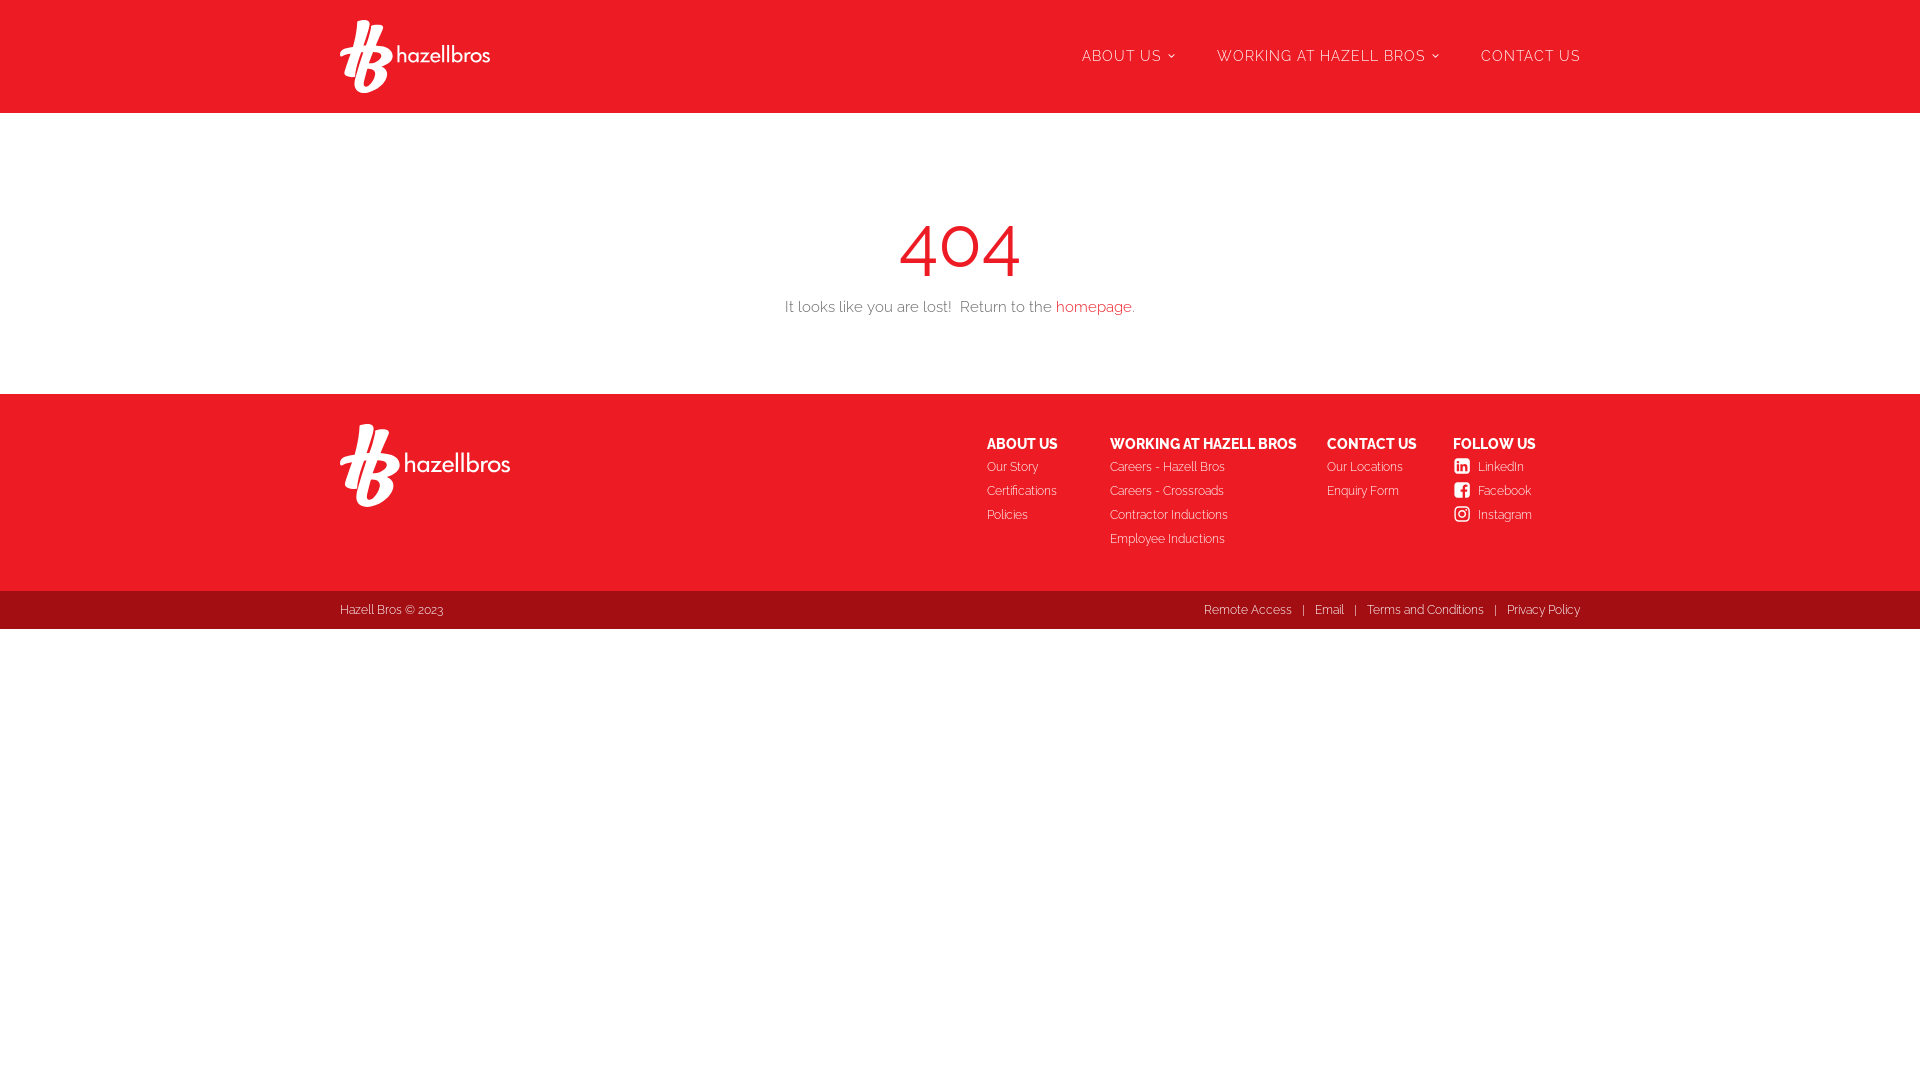  Describe the element at coordinates (1204, 444) in the screenshot. I see `WORKING AT HAZELL BROS` at that location.